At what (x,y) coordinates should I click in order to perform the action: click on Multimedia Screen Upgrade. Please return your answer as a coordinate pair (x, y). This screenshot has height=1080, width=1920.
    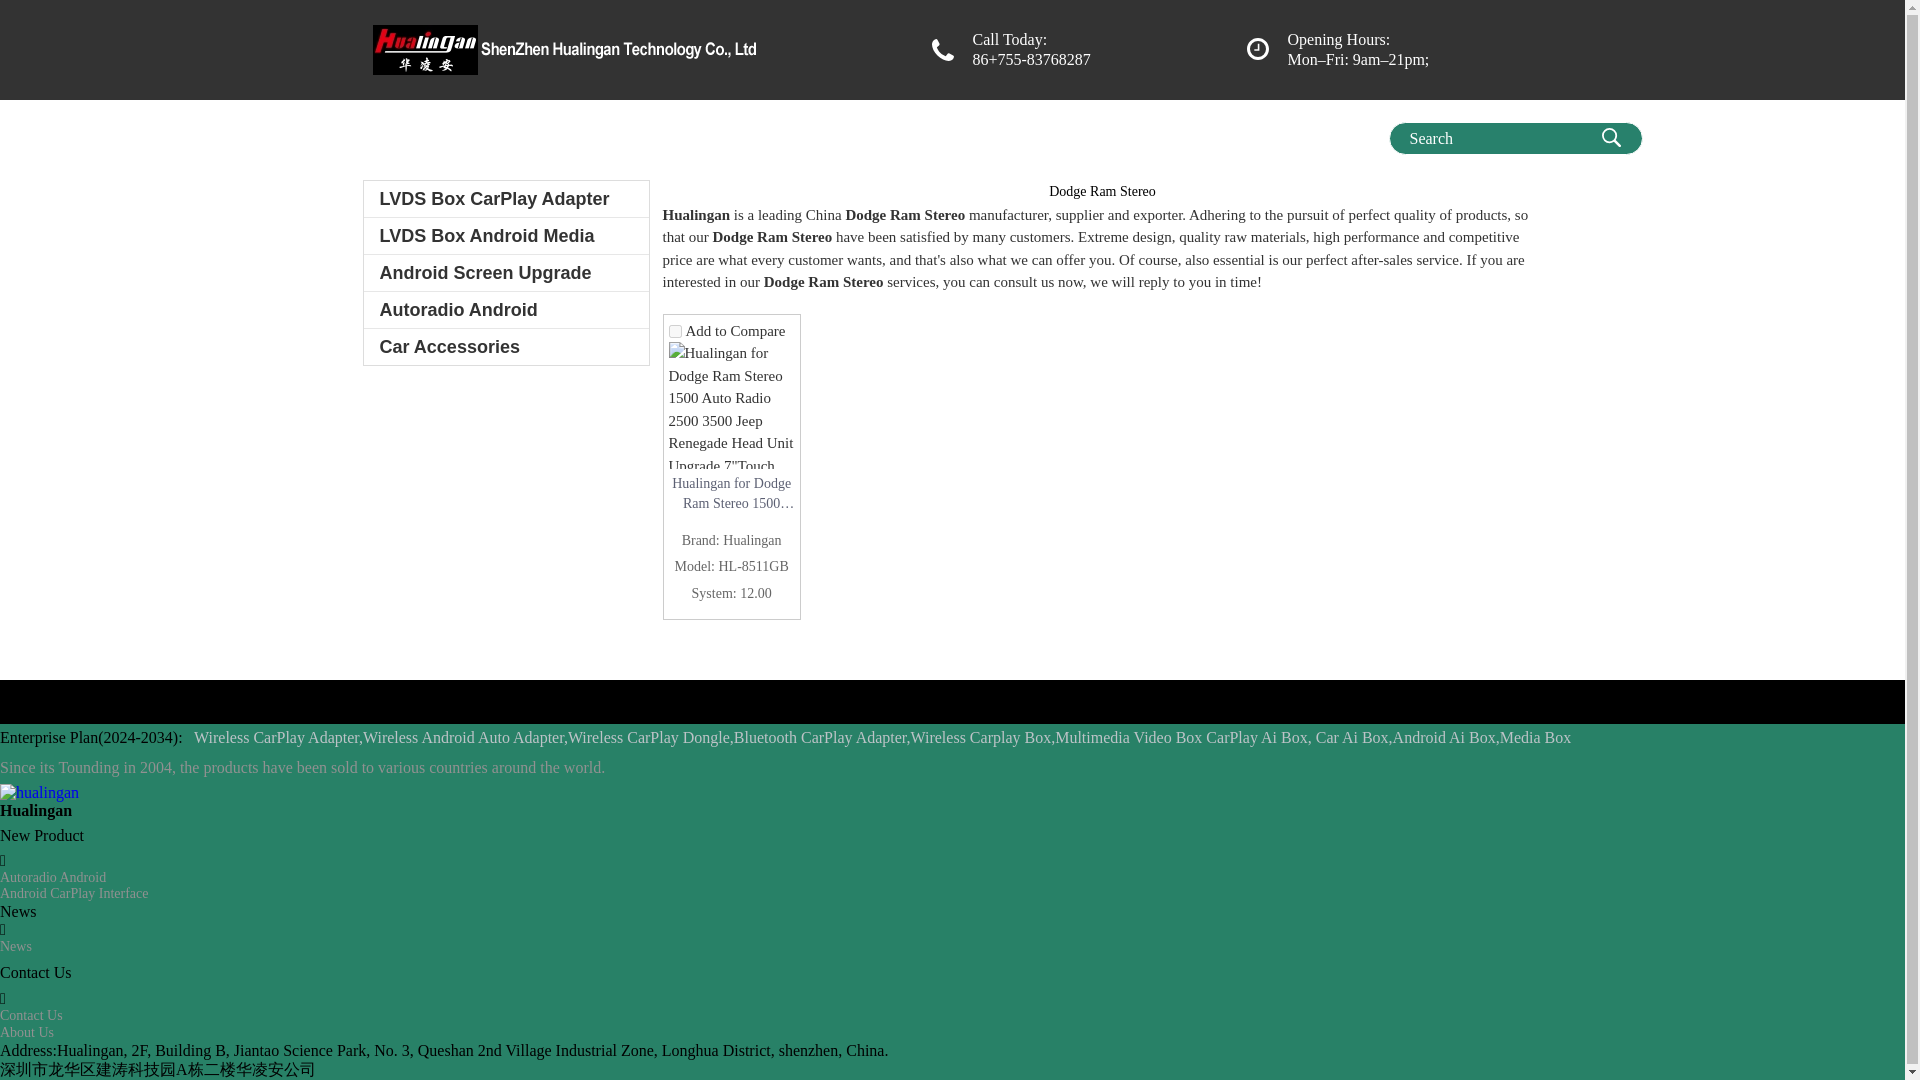
    Looking at the image, I should click on (626, 134).